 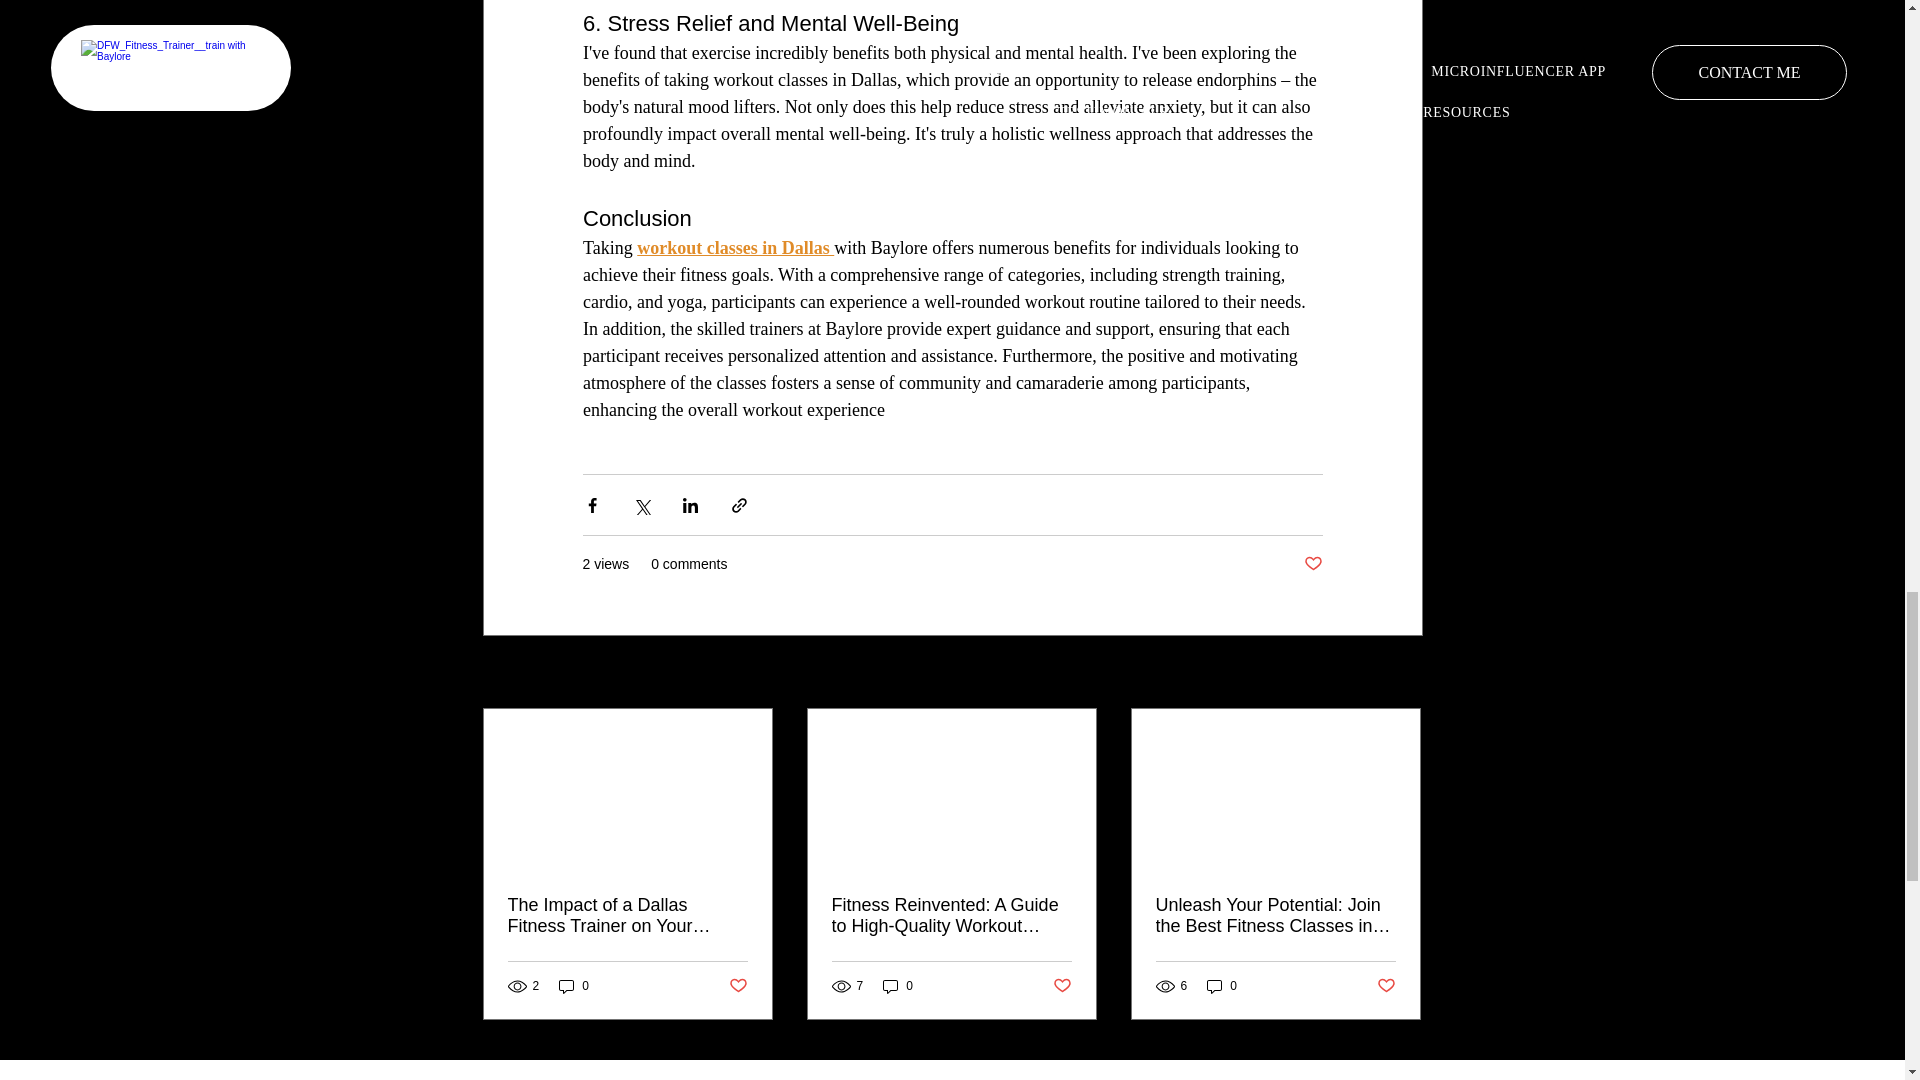 I want to click on 0, so click(x=898, y=985).